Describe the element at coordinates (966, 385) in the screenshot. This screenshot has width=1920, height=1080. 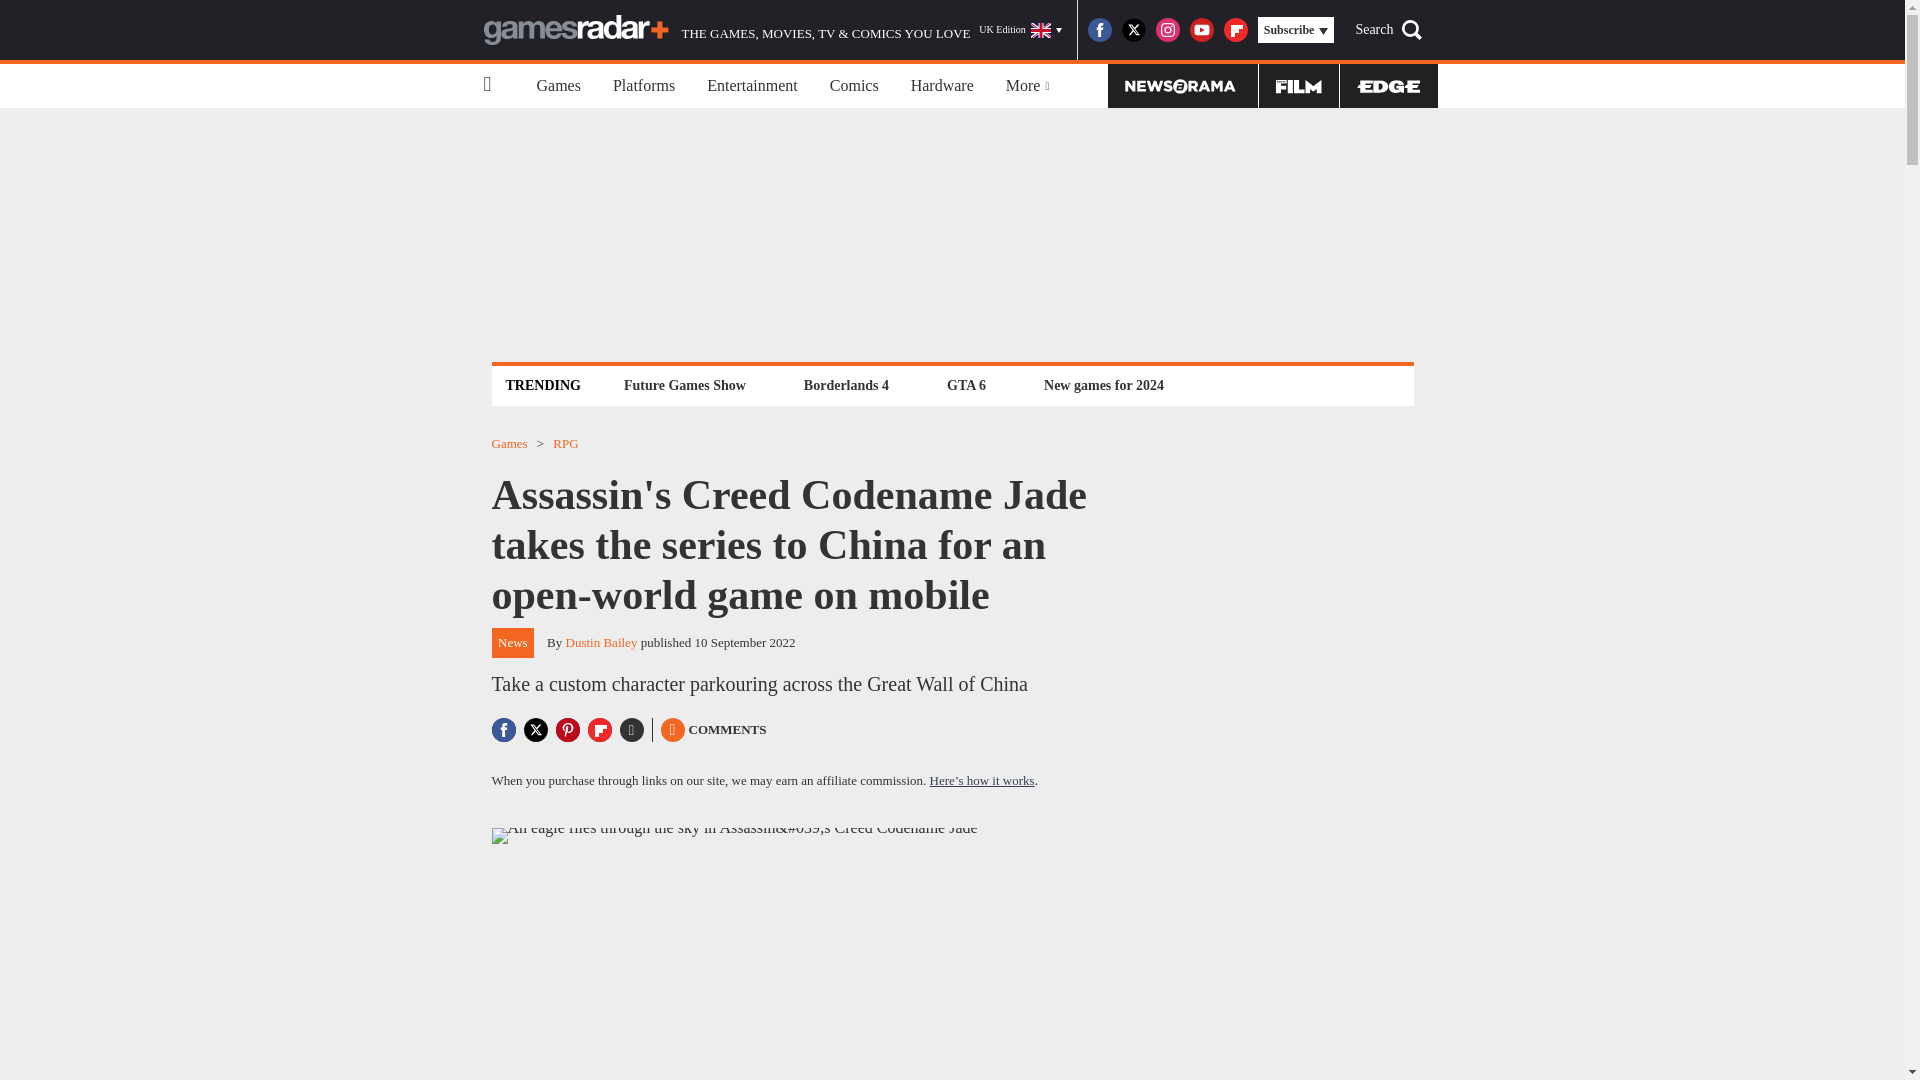
I see `GTA 6` at that location.